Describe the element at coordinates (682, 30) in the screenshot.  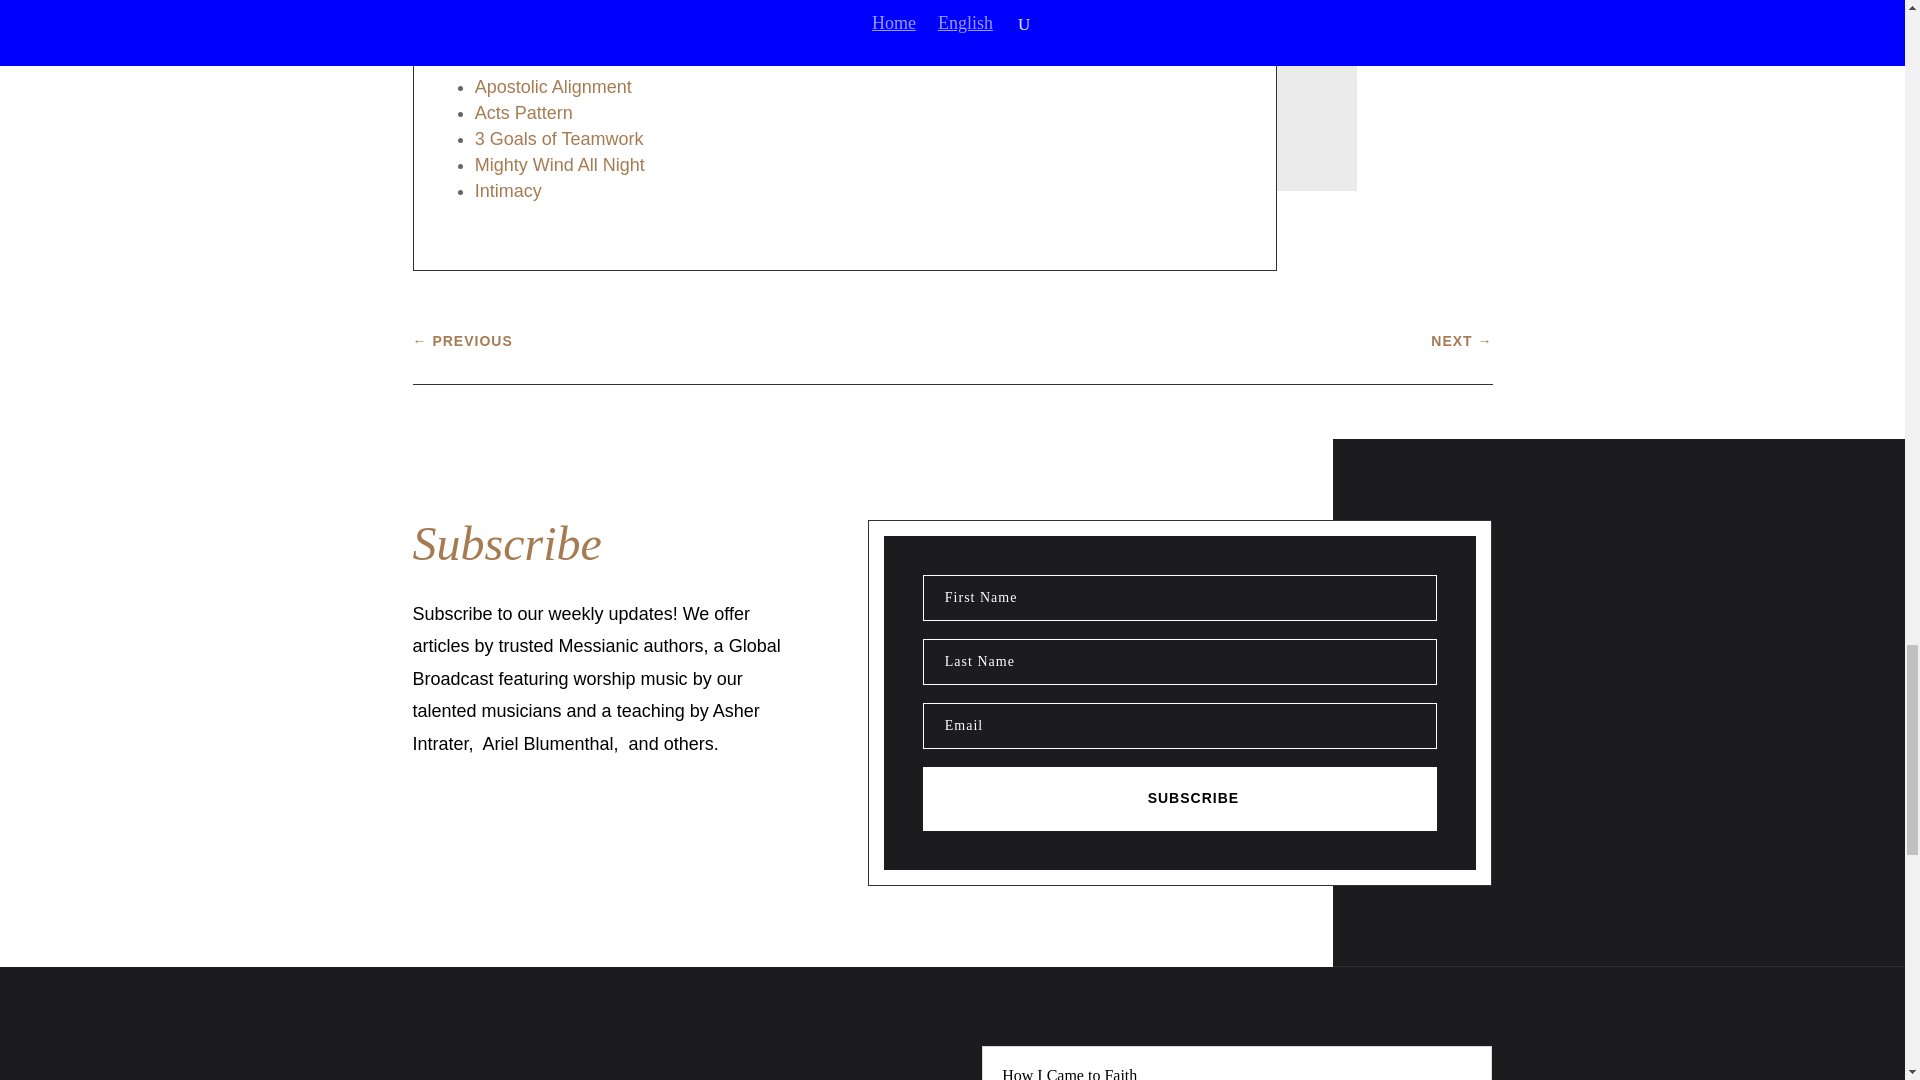
I see `Leadership` at that location.